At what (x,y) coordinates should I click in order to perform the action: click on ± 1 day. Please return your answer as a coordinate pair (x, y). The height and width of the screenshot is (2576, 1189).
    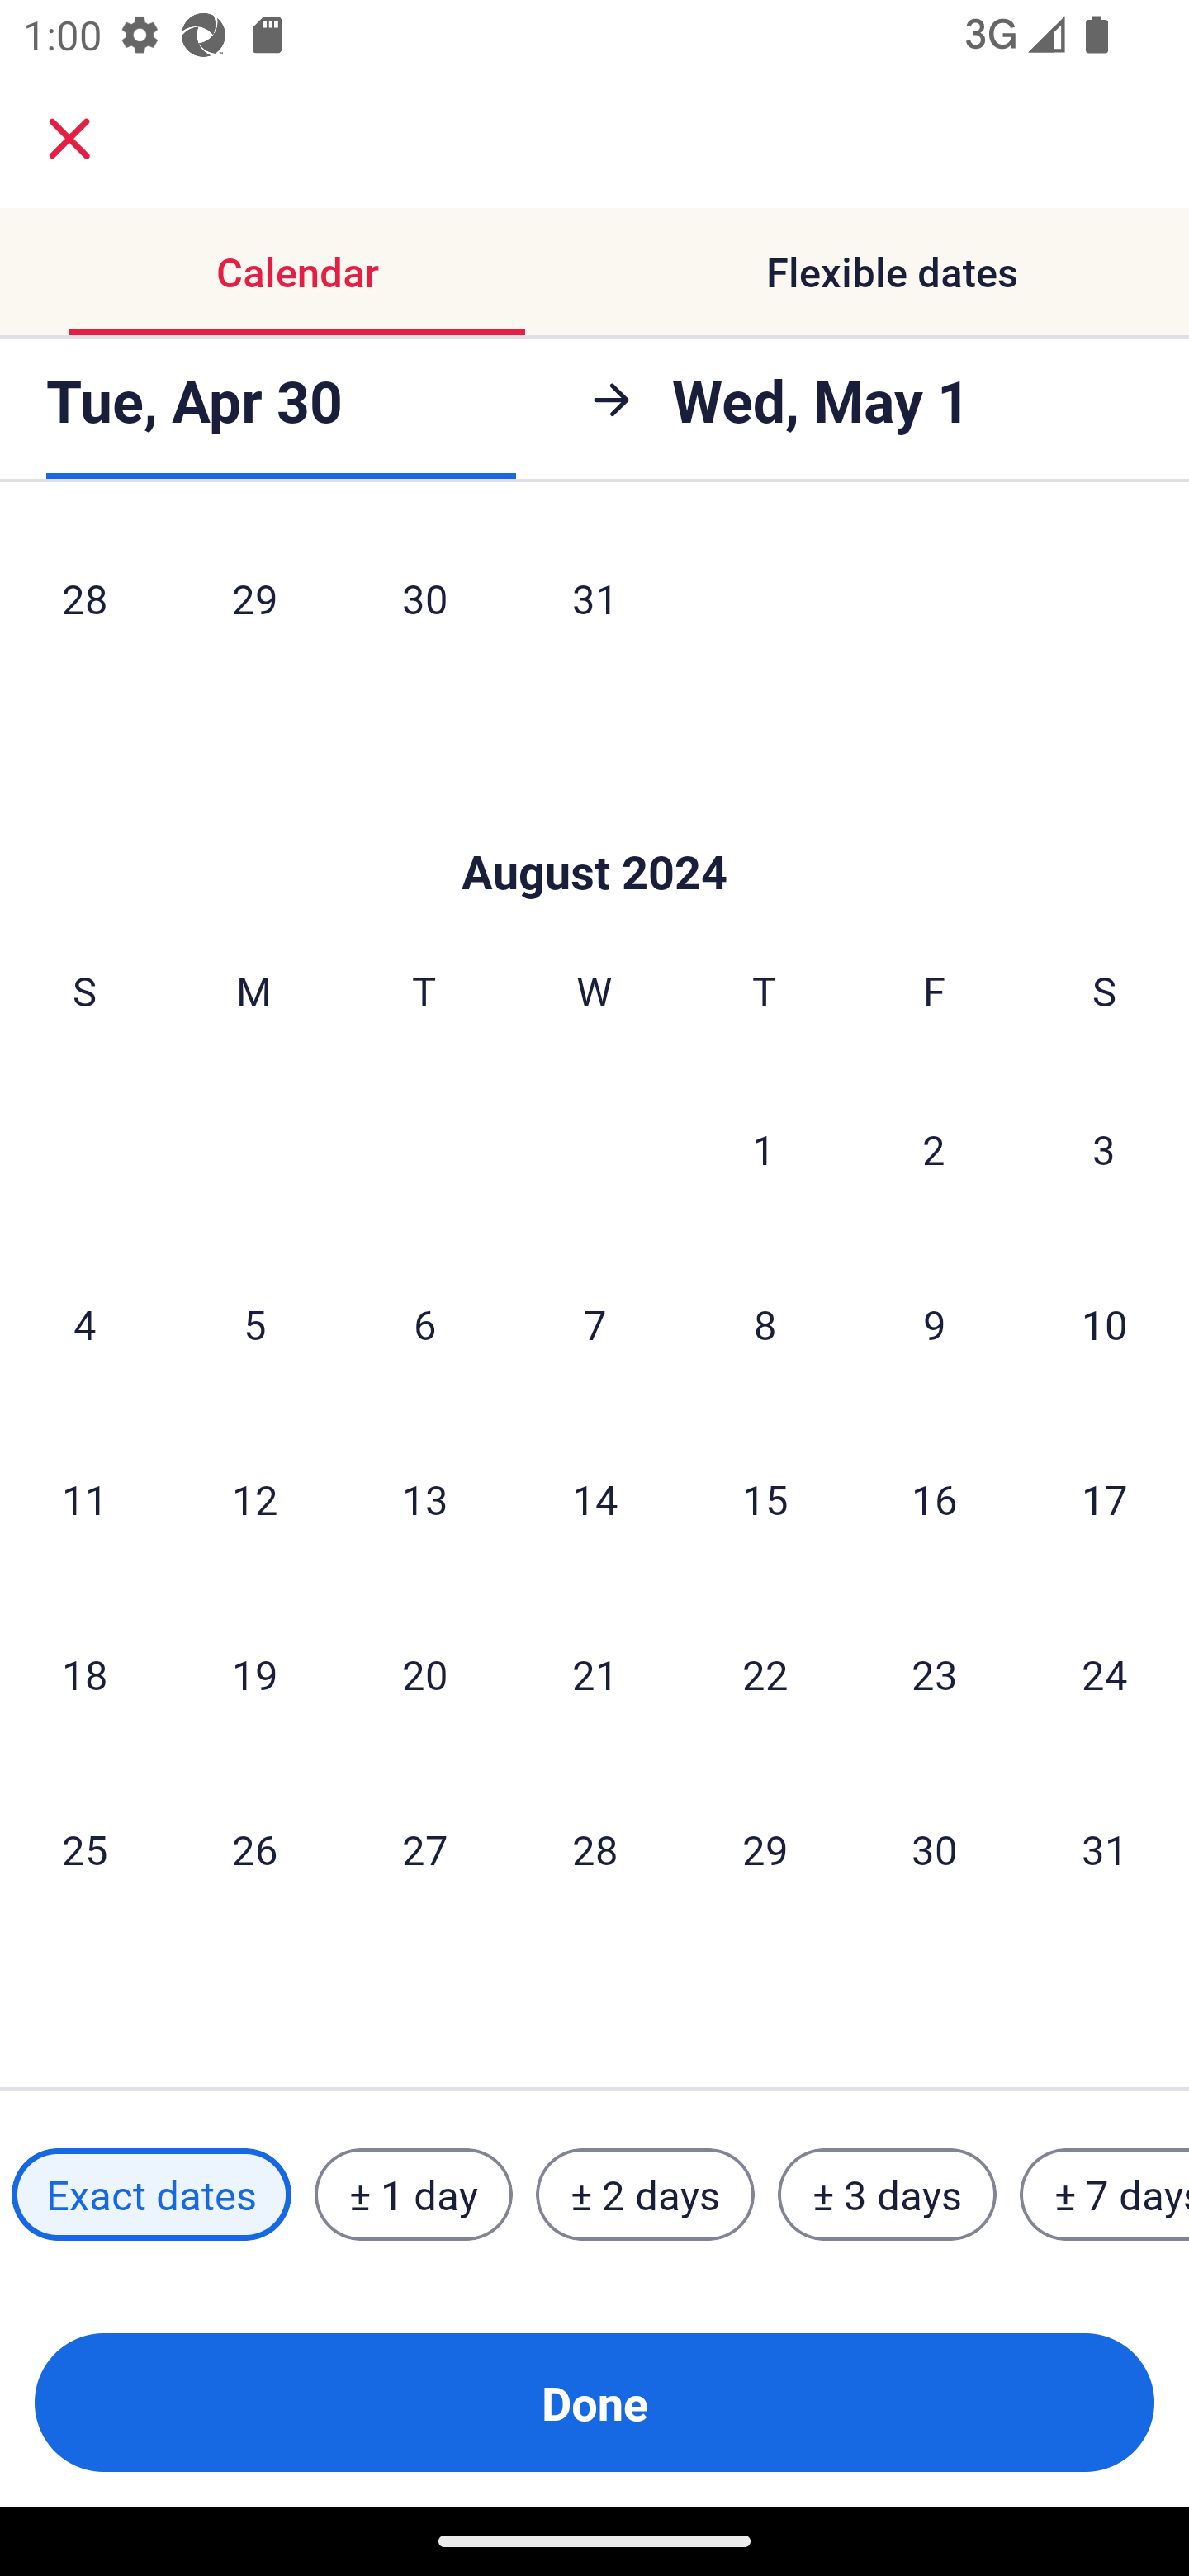
    Looking at the image, I should click on (413, 2195).